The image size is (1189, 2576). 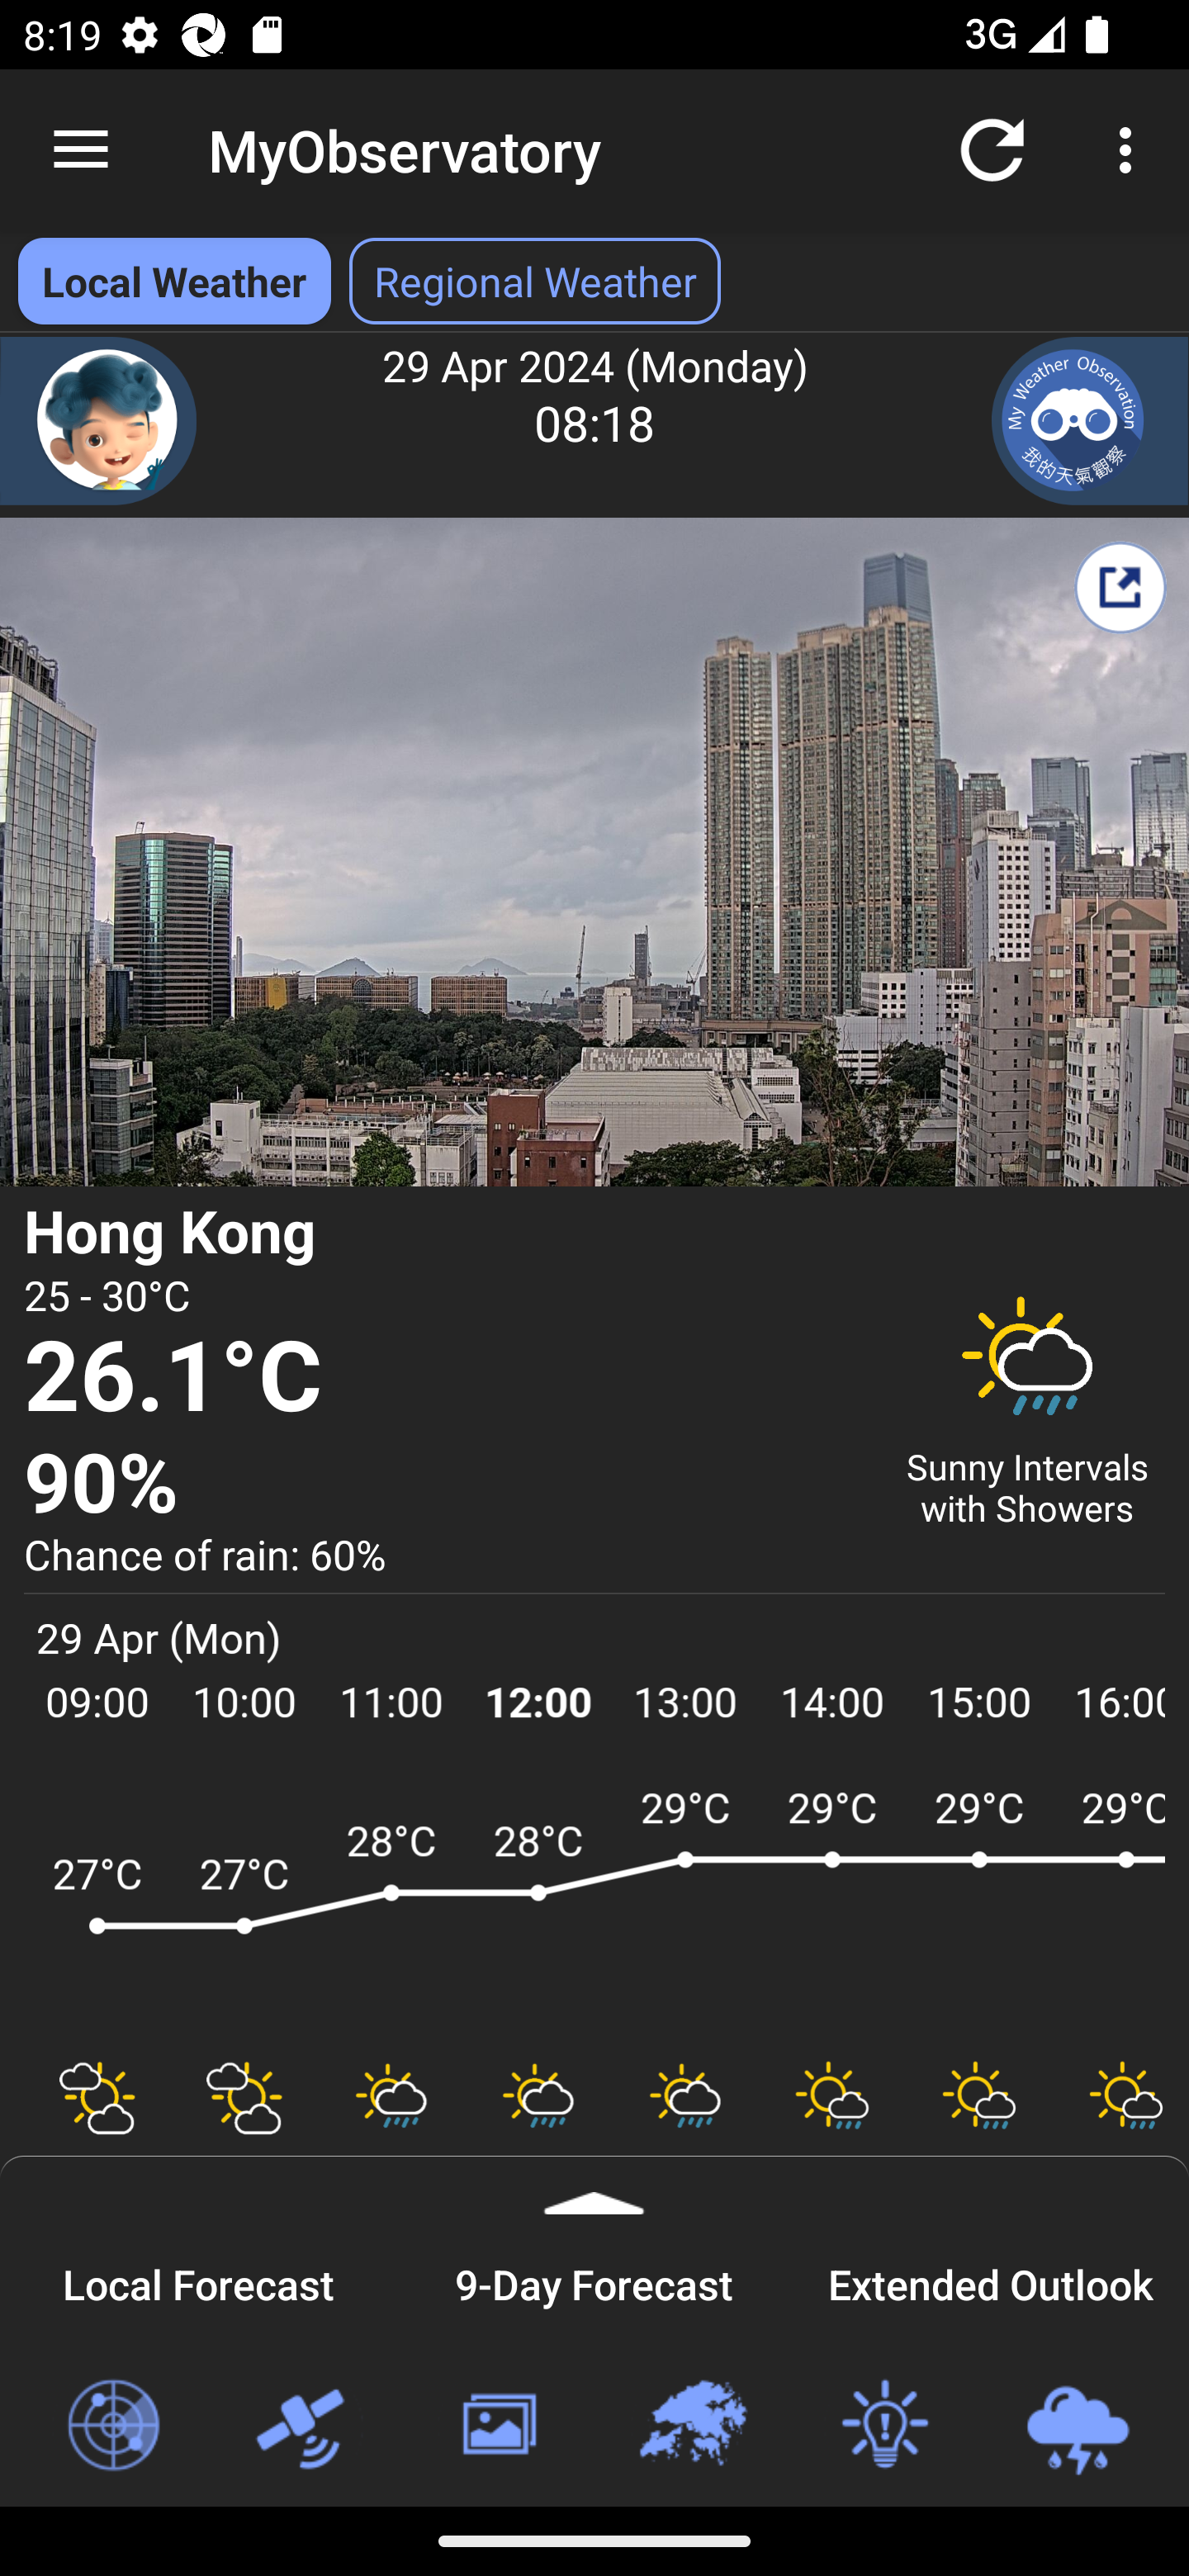 I want to click on Weather Tips, so click(x=883, y=2426).